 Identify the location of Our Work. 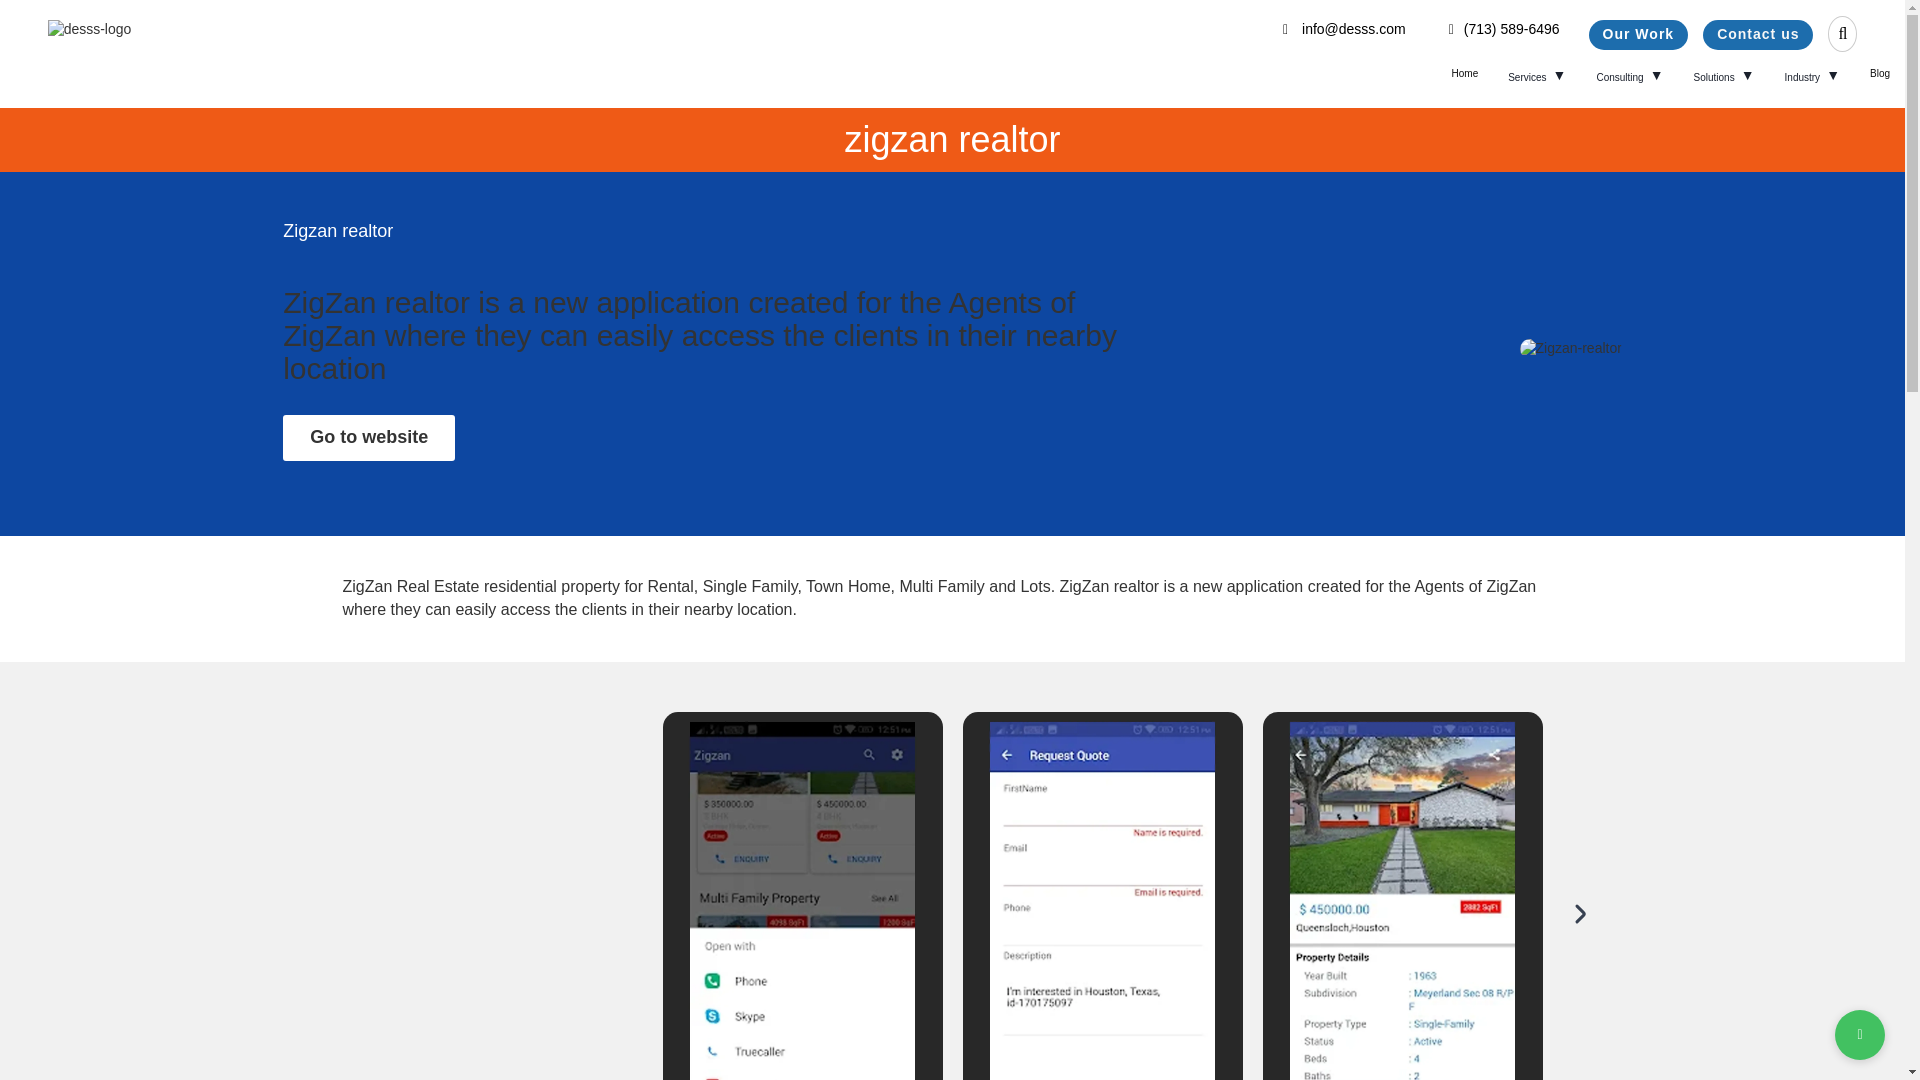
(1639, 34).